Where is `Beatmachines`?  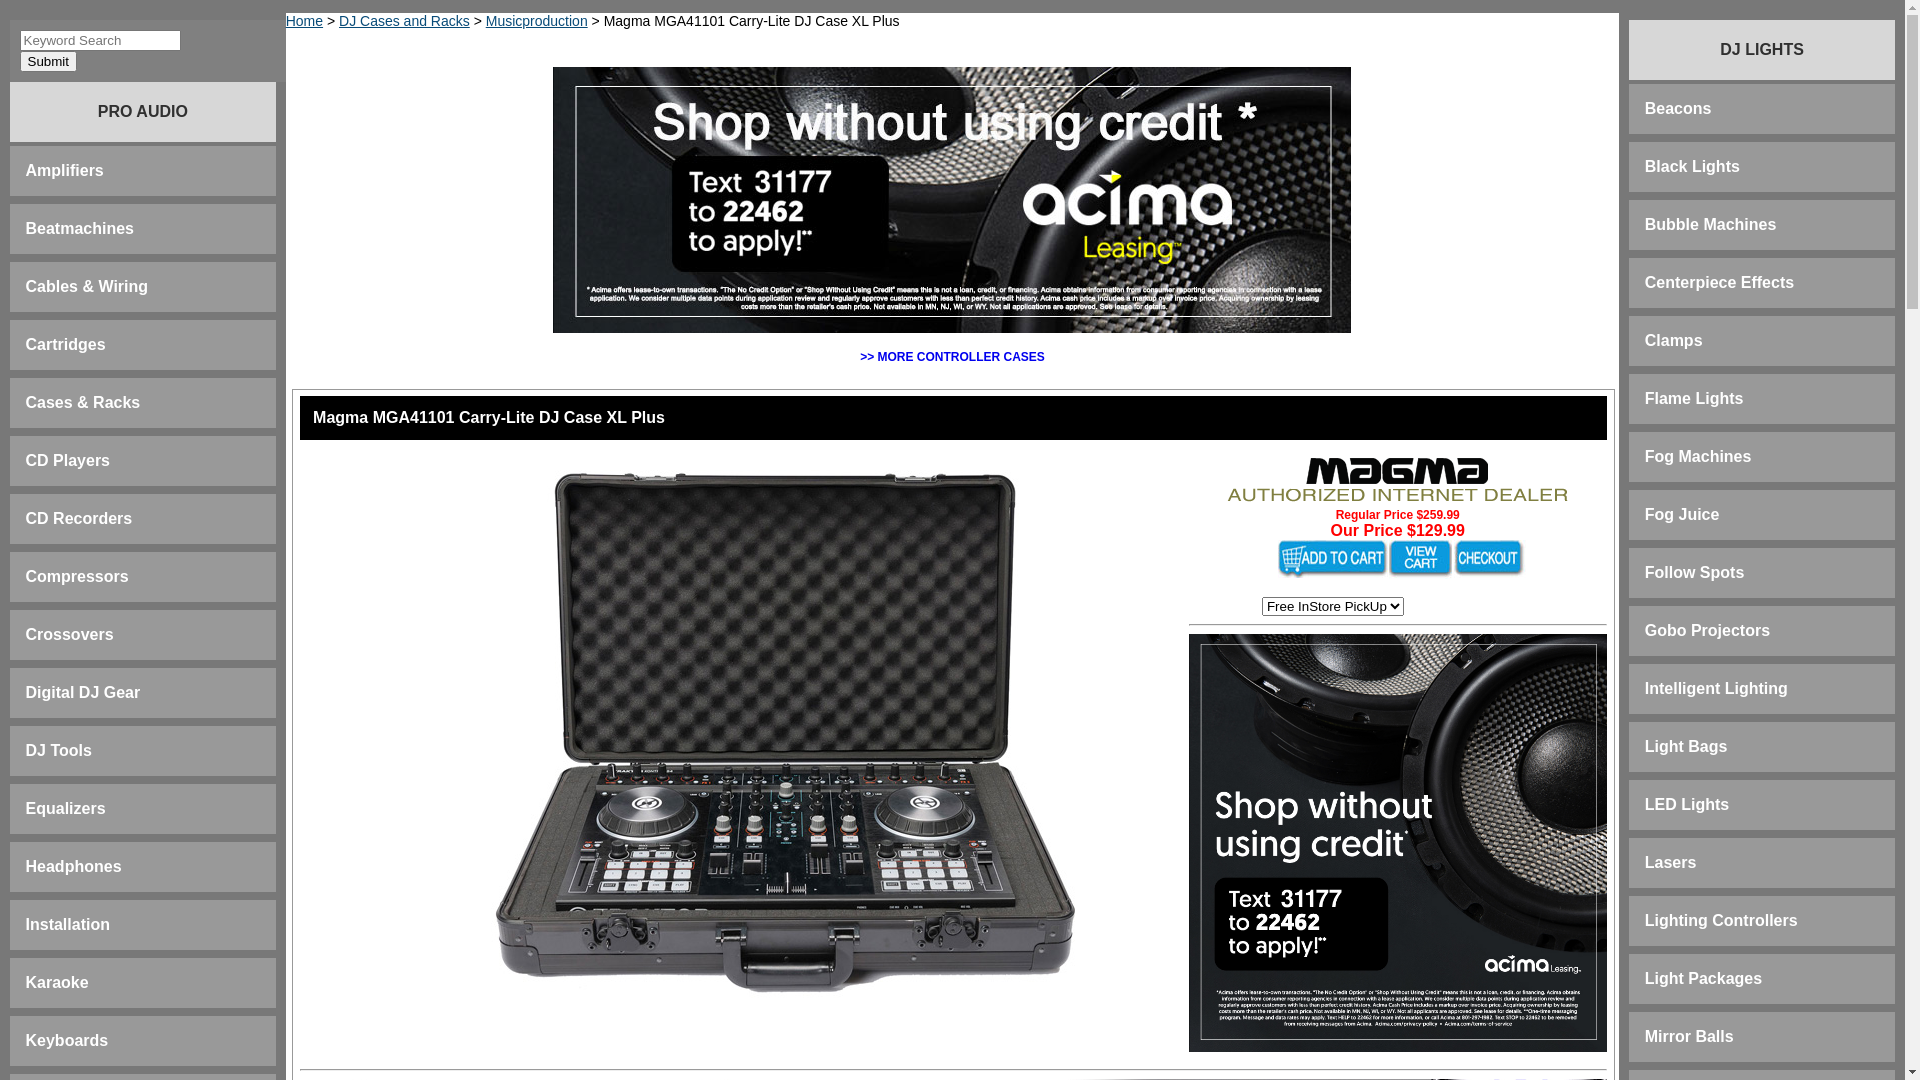
Beatmachines is located at coordinates (80, 228).